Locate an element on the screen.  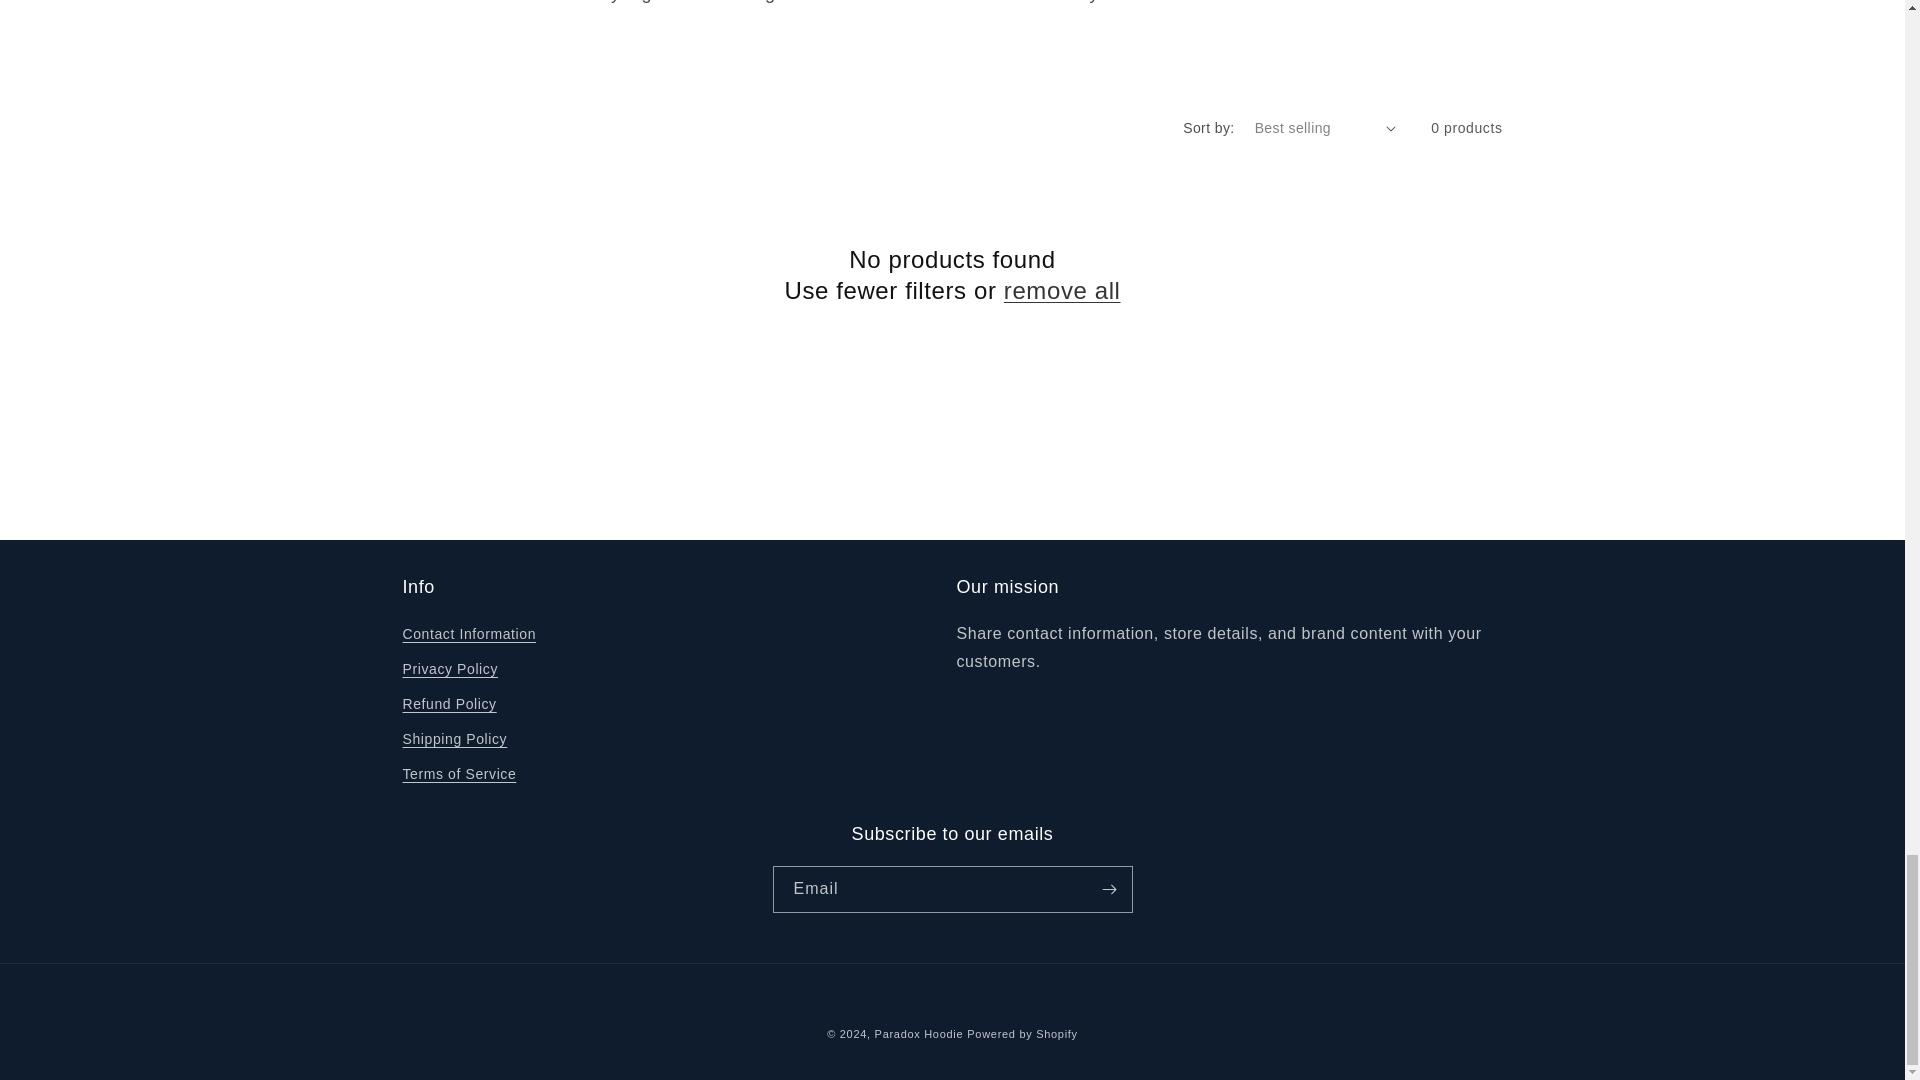
Powered by Shopify is located at coordinates (1022, 1034).